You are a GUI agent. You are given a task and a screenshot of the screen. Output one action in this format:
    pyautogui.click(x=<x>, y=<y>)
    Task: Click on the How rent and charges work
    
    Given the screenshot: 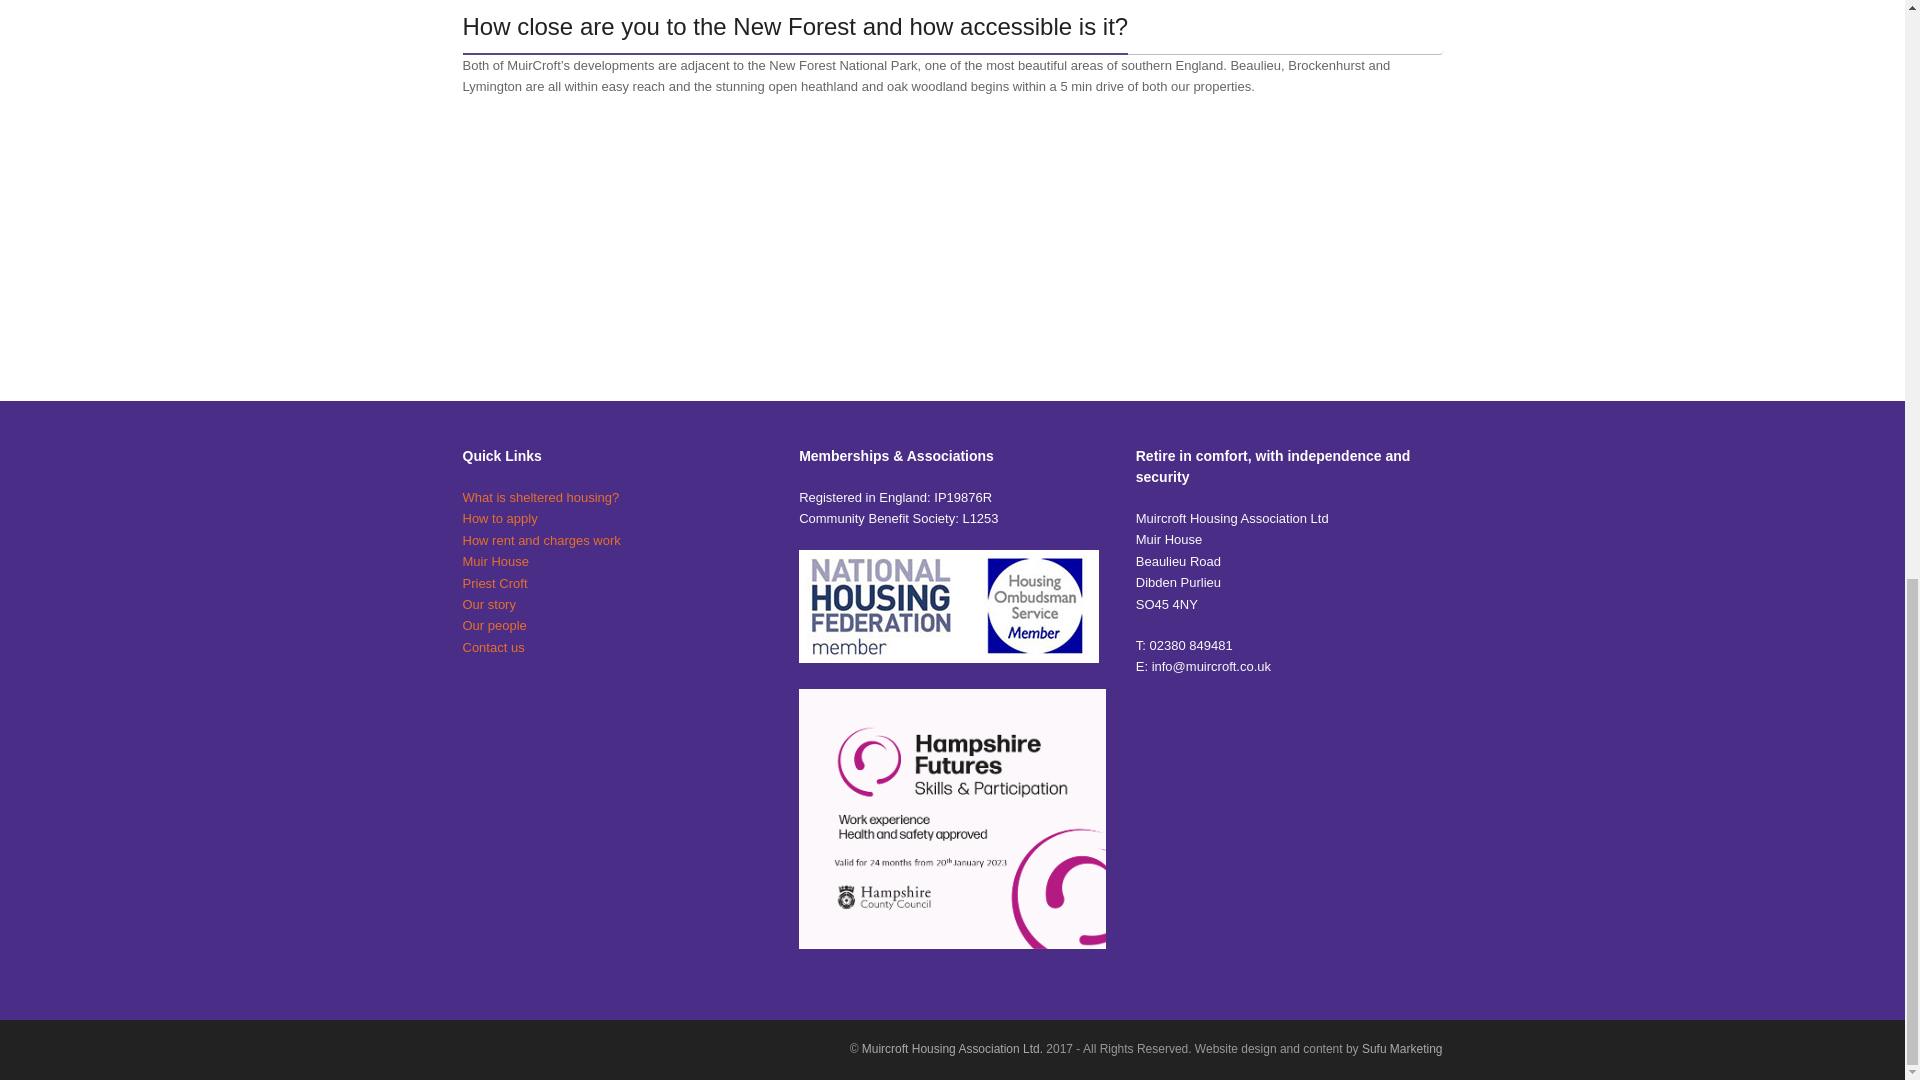 What is the action you would take?
    pyautogui.click(x=541, y=540)
    